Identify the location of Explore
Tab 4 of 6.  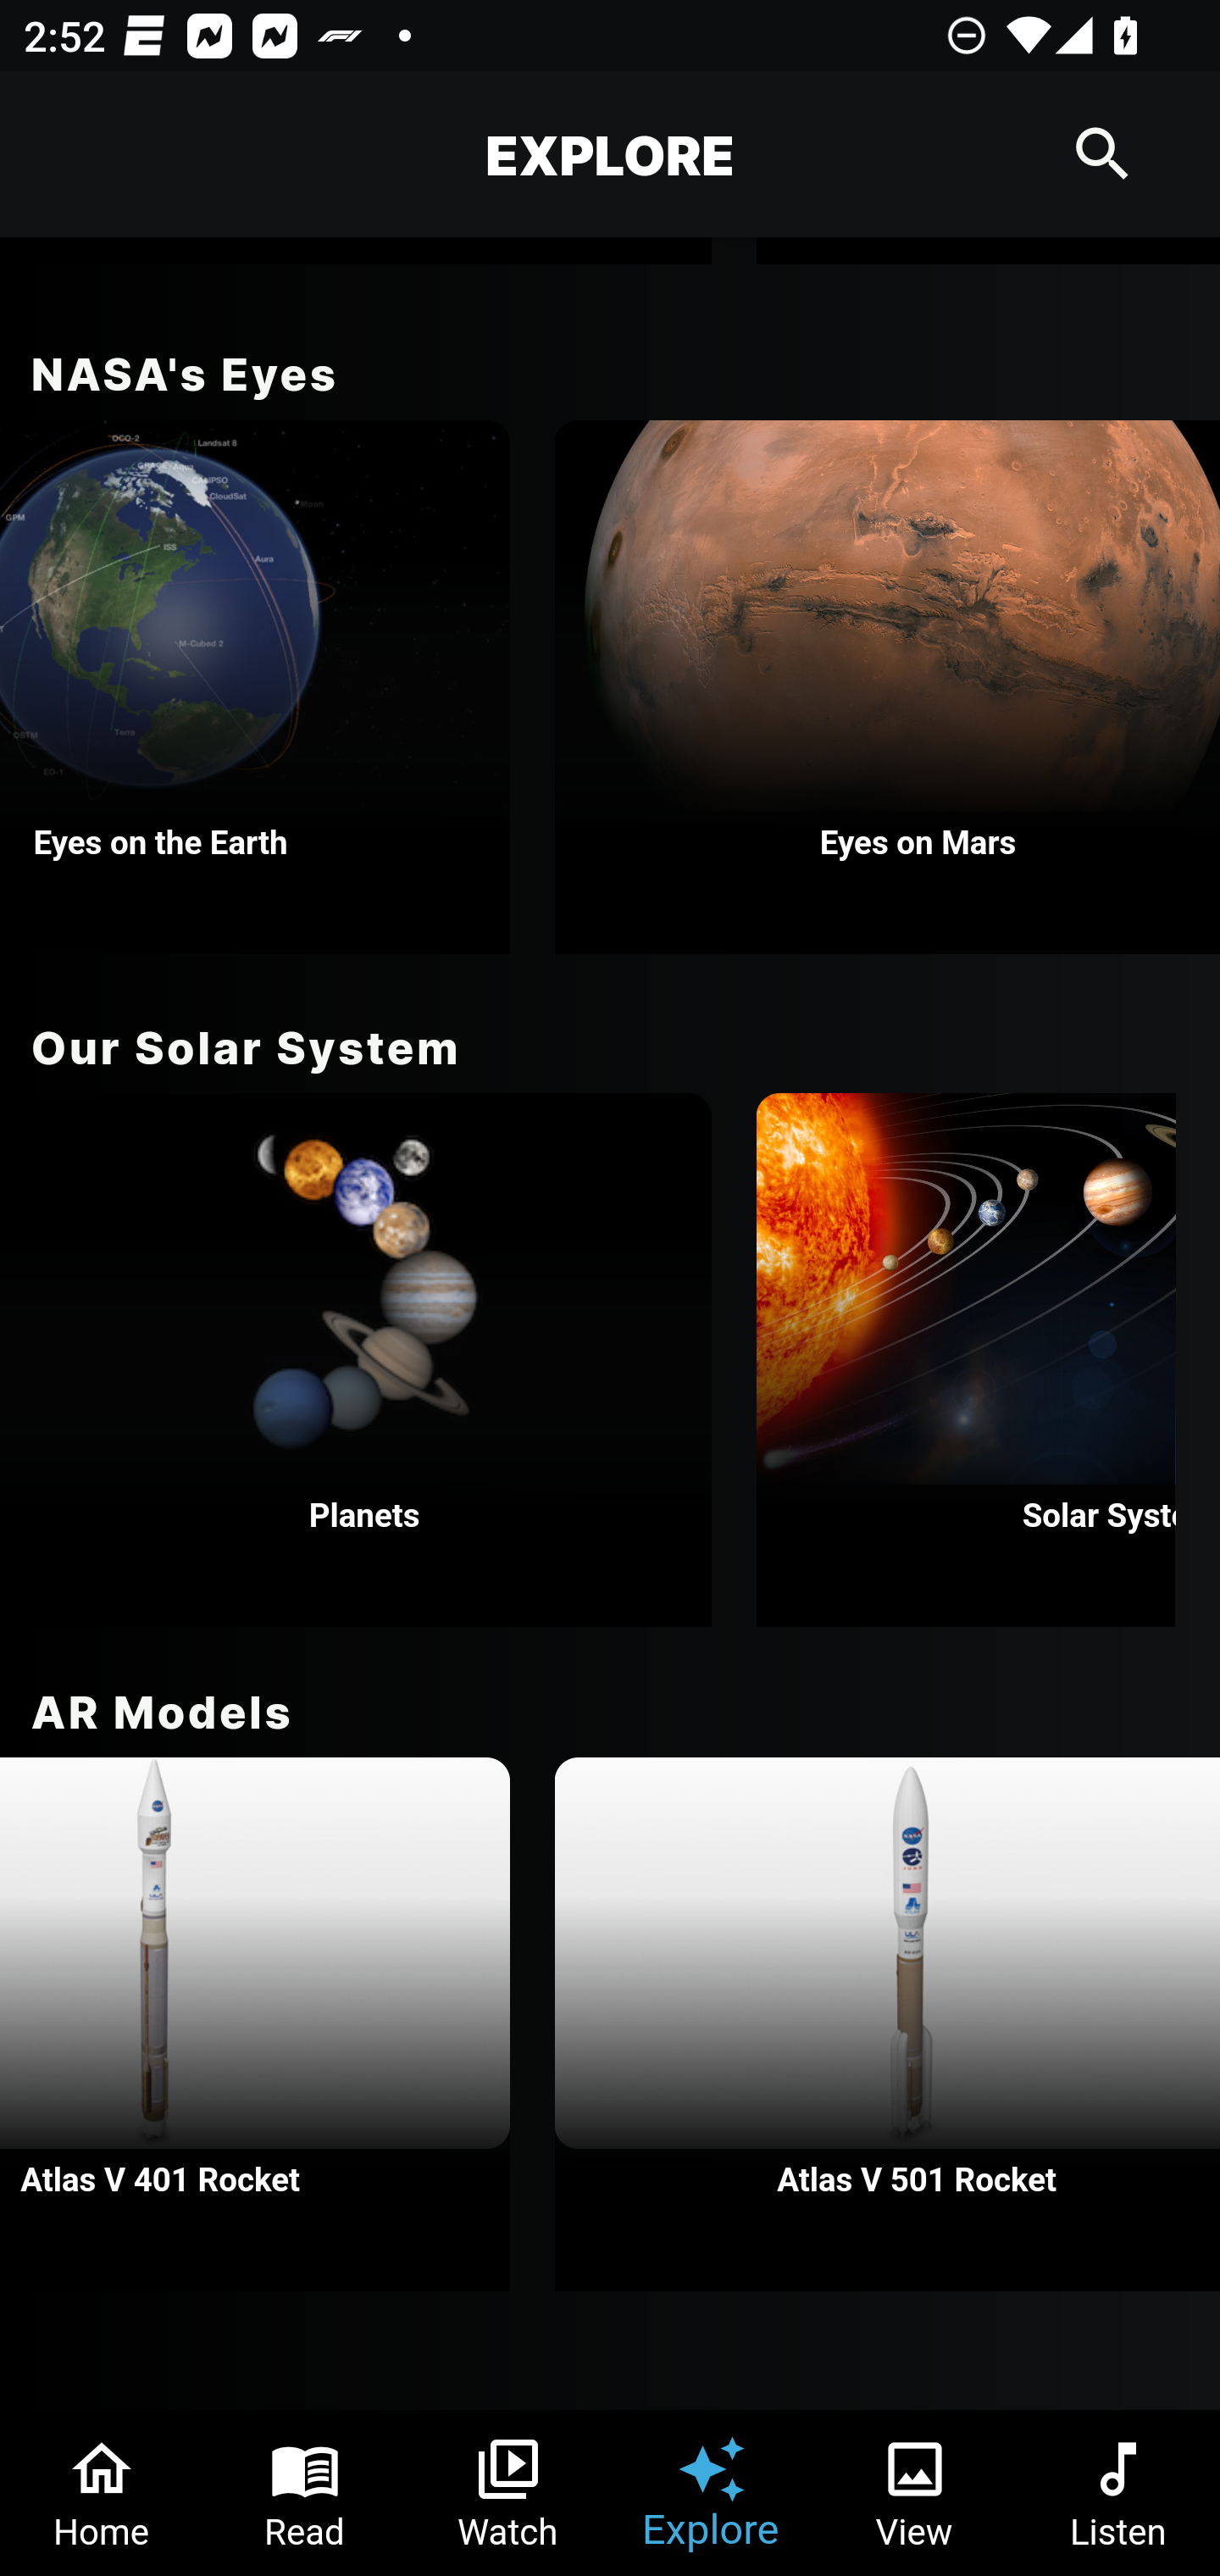
(712, 2493).